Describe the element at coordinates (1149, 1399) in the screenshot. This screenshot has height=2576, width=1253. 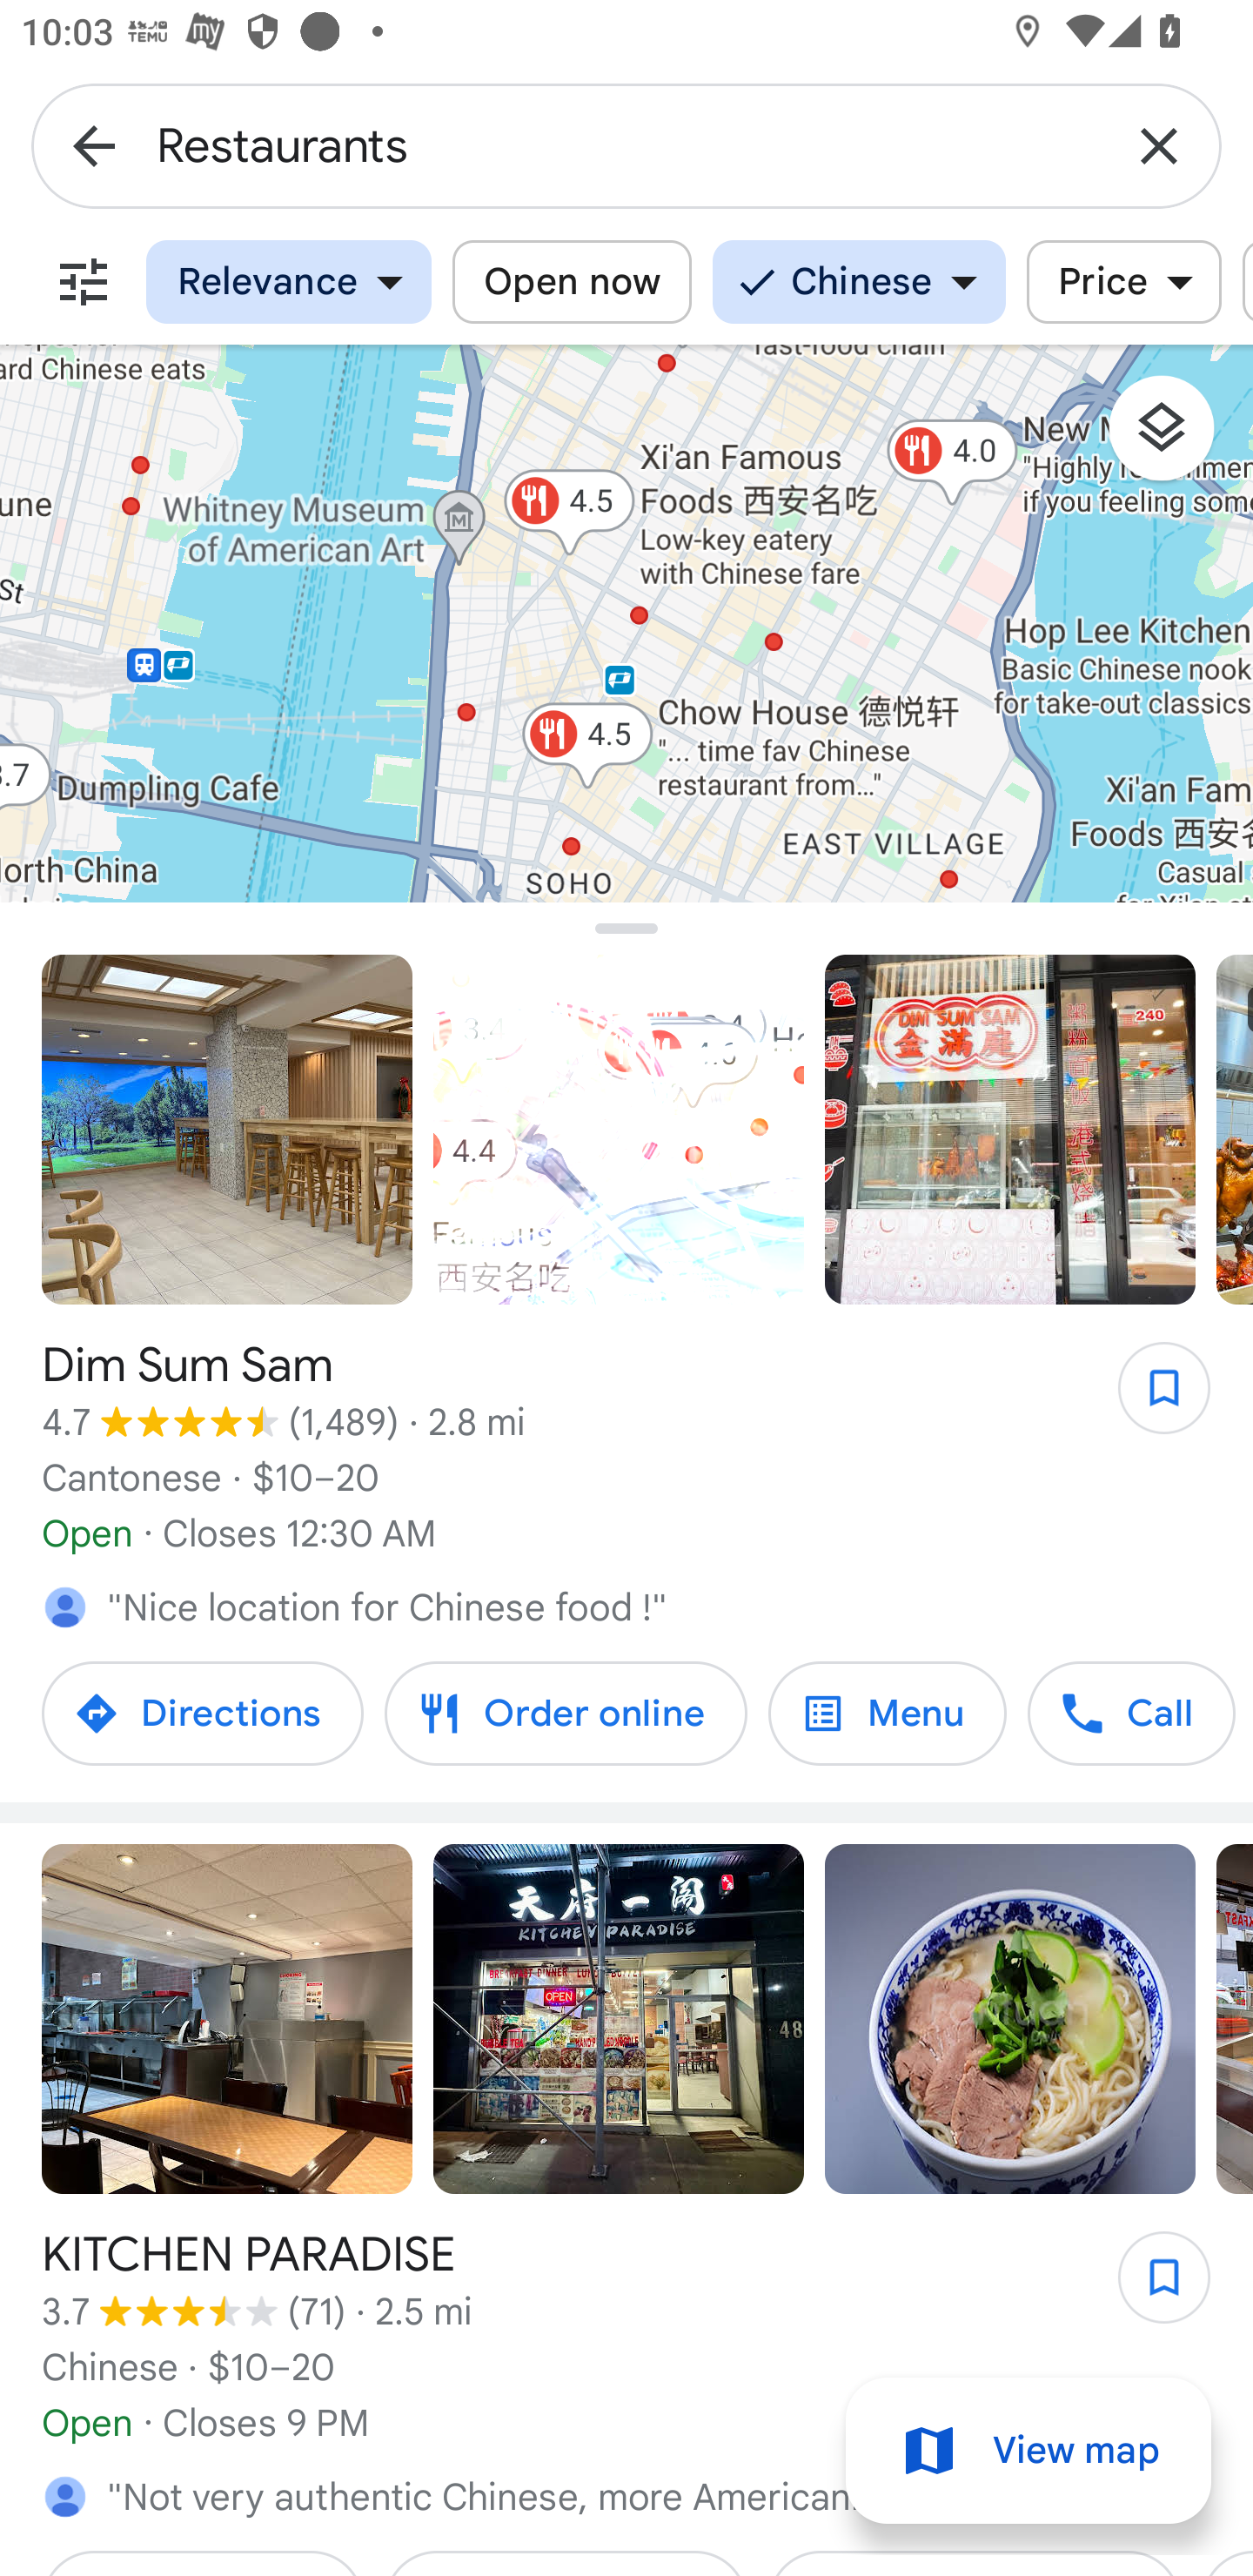
I see `Save Dim Sum Sam to lists` at that location.